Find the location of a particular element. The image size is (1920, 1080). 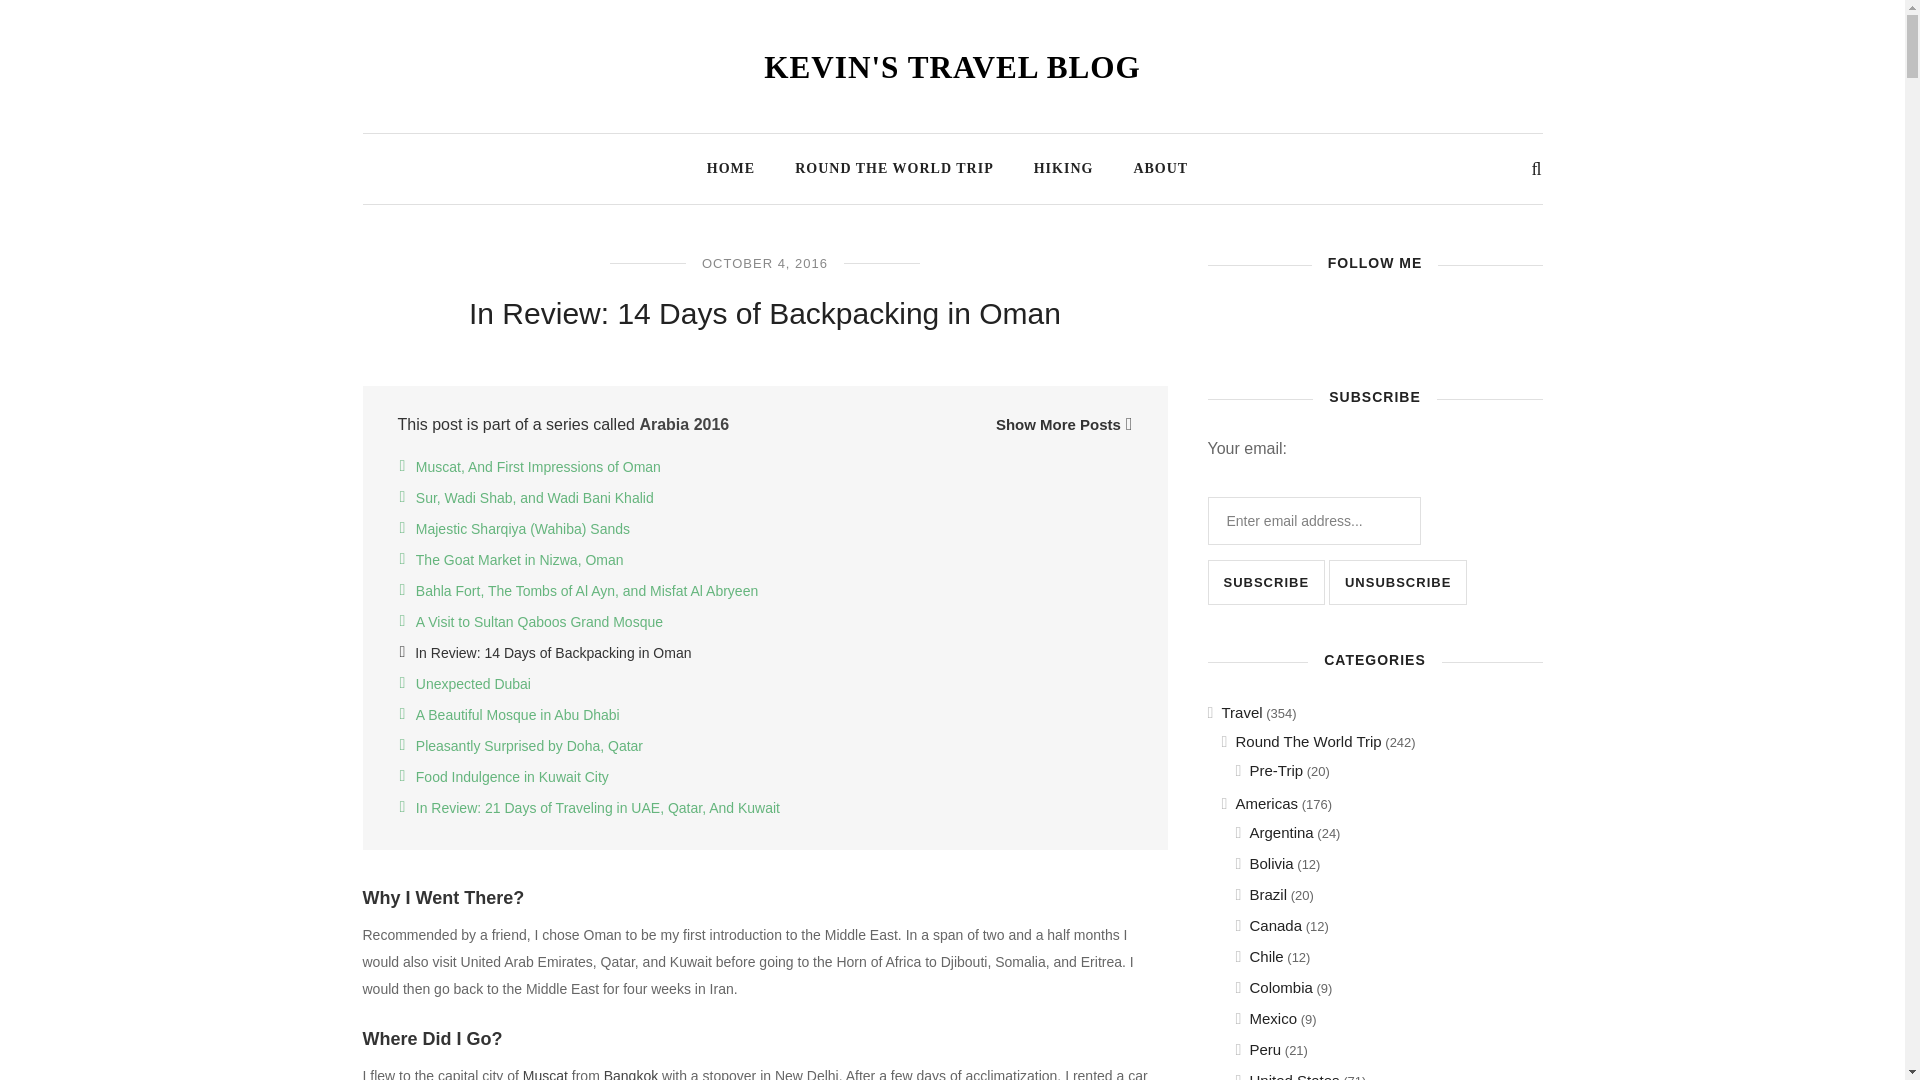

Muscat, And First Impressions of Oman is located at coordinates (538, 467).